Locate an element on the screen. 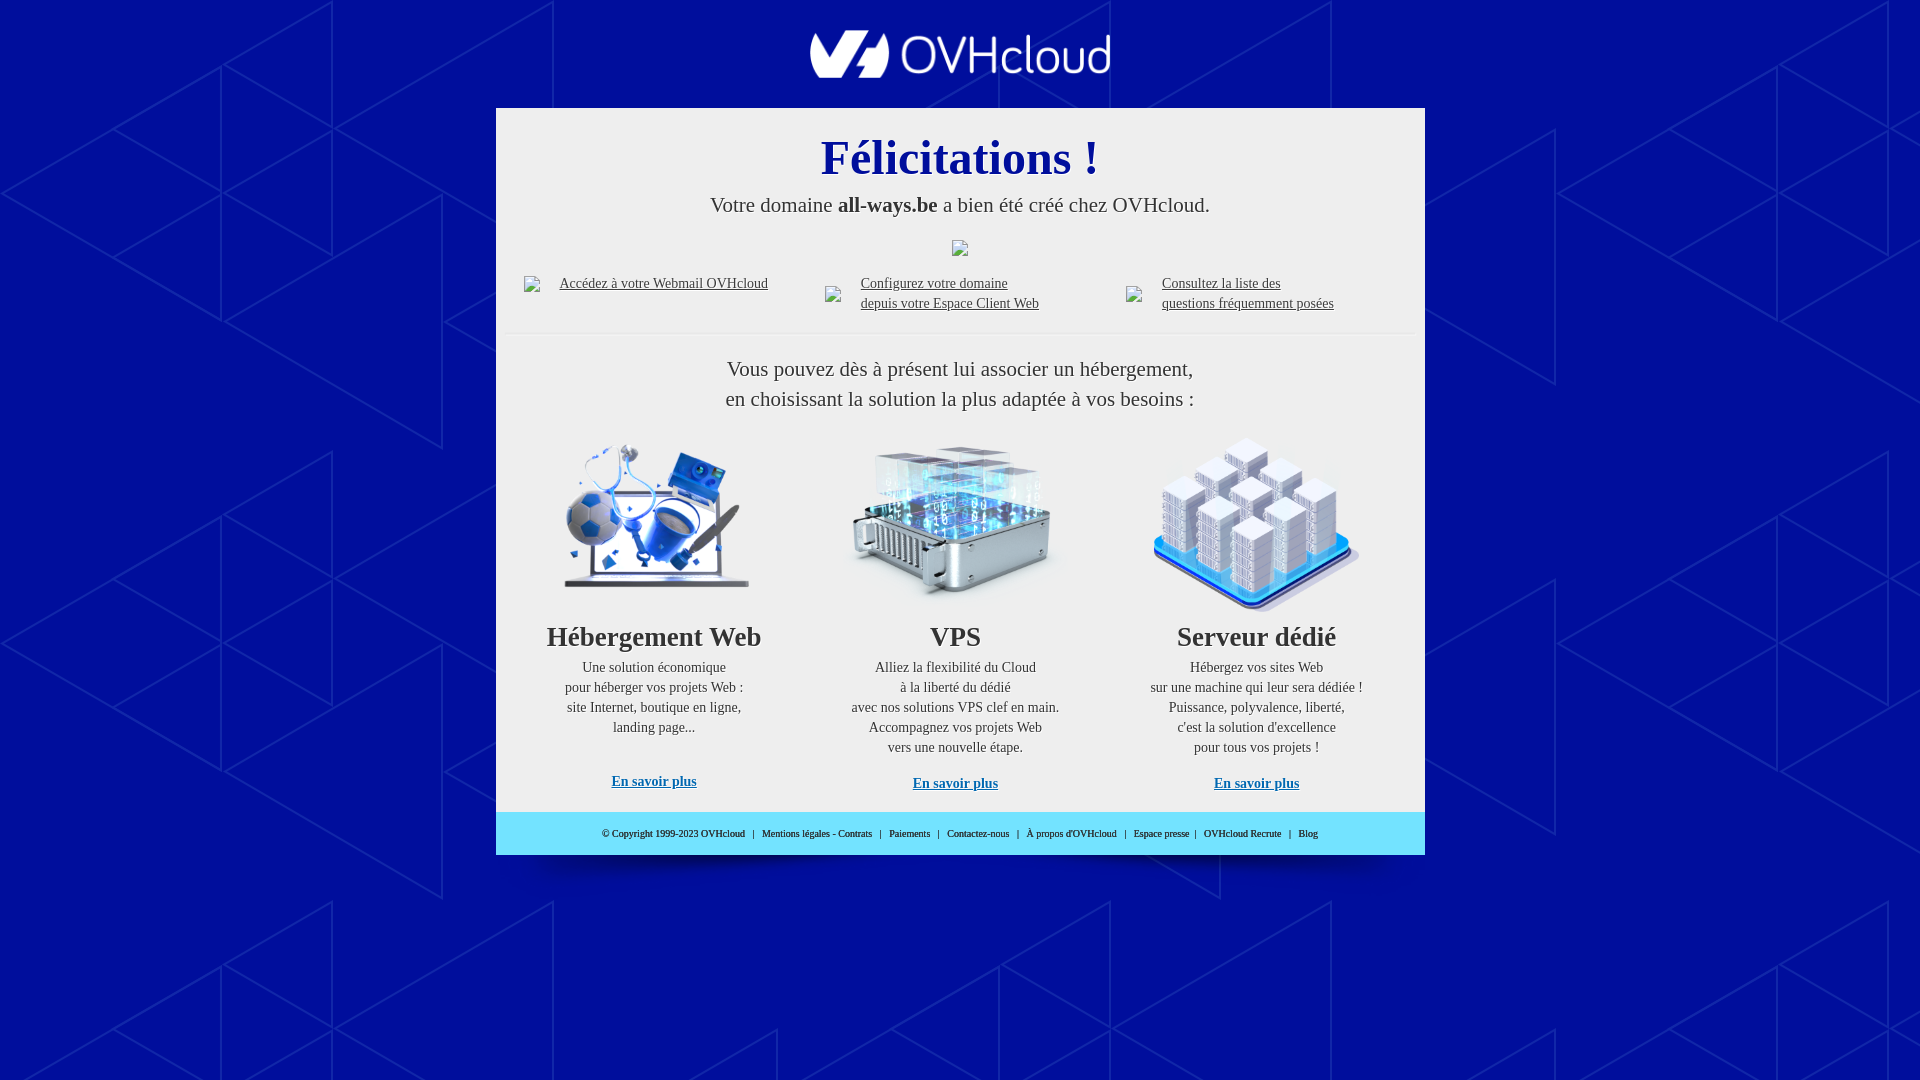 The image size is (1920, 1080). Paiements is located at coordinates (910, 834).